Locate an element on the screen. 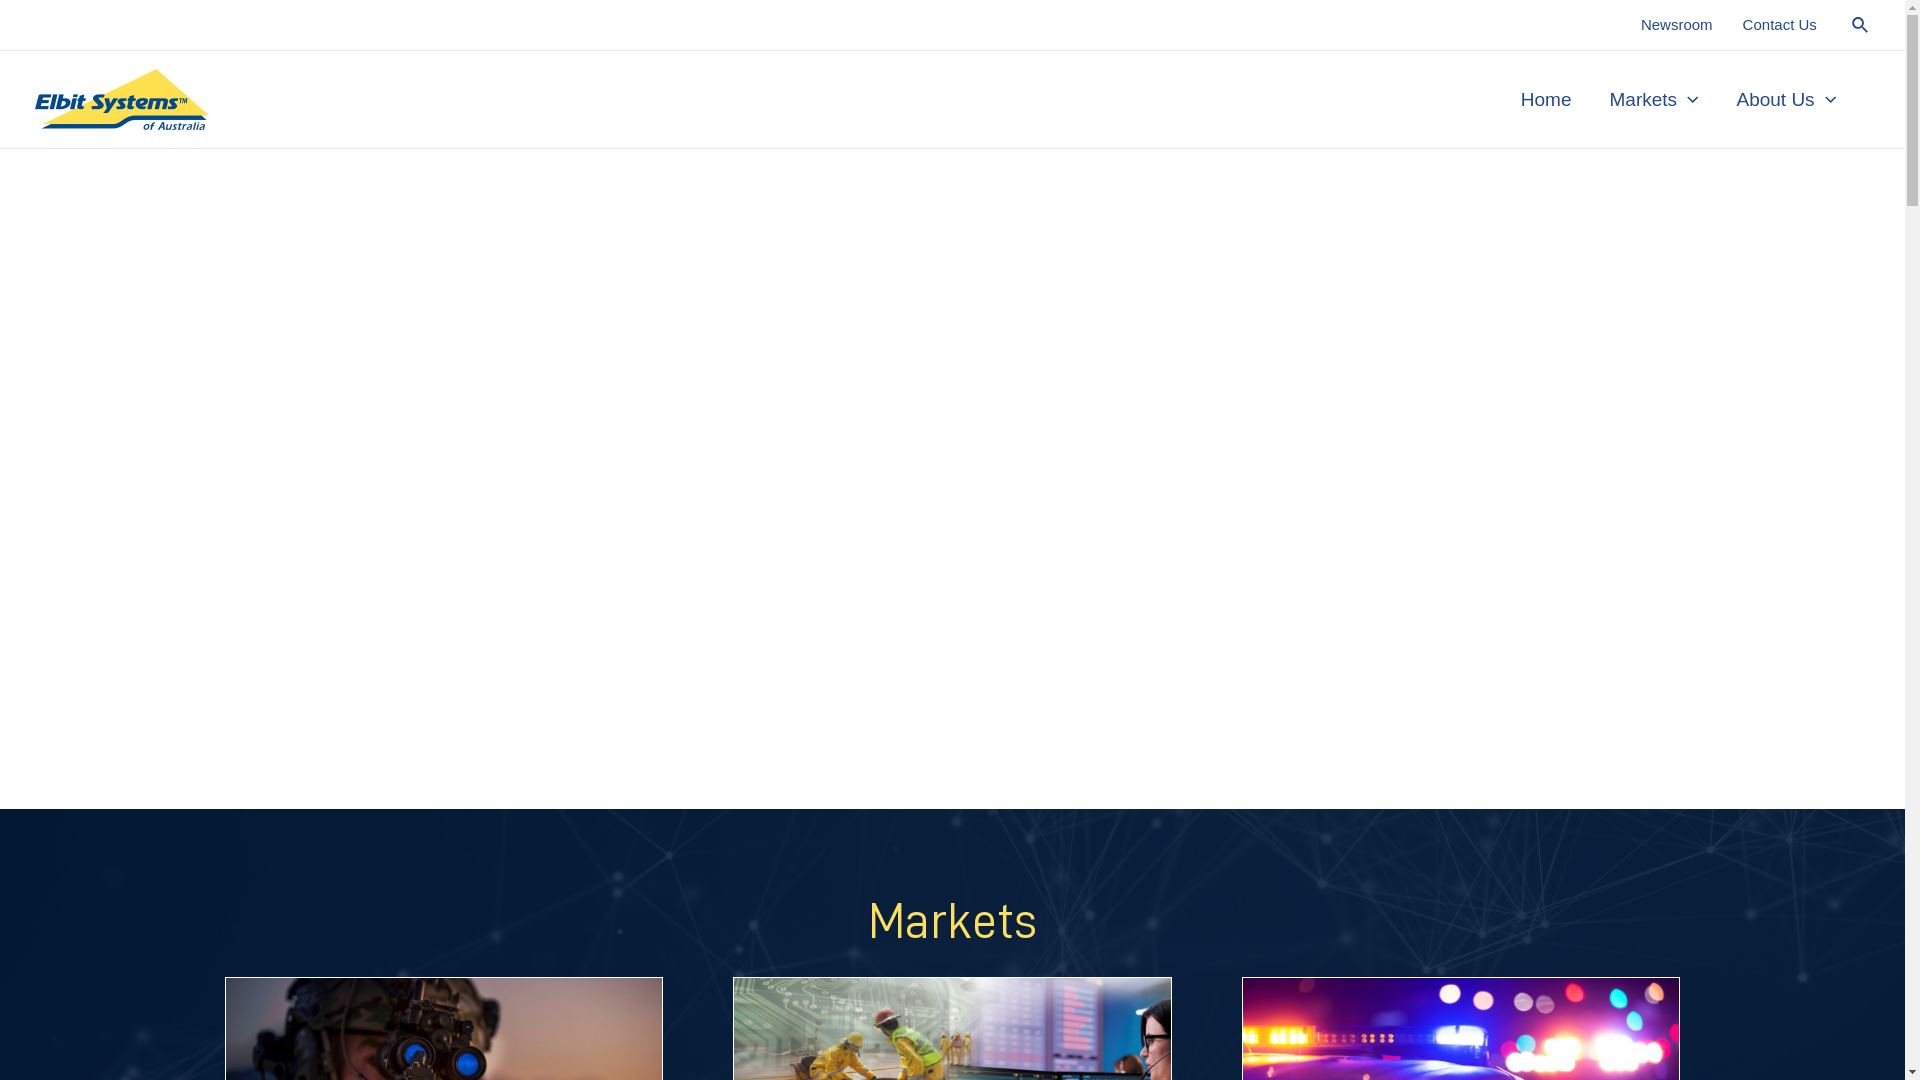  Newsroom is located at coordinates (1677, 25).